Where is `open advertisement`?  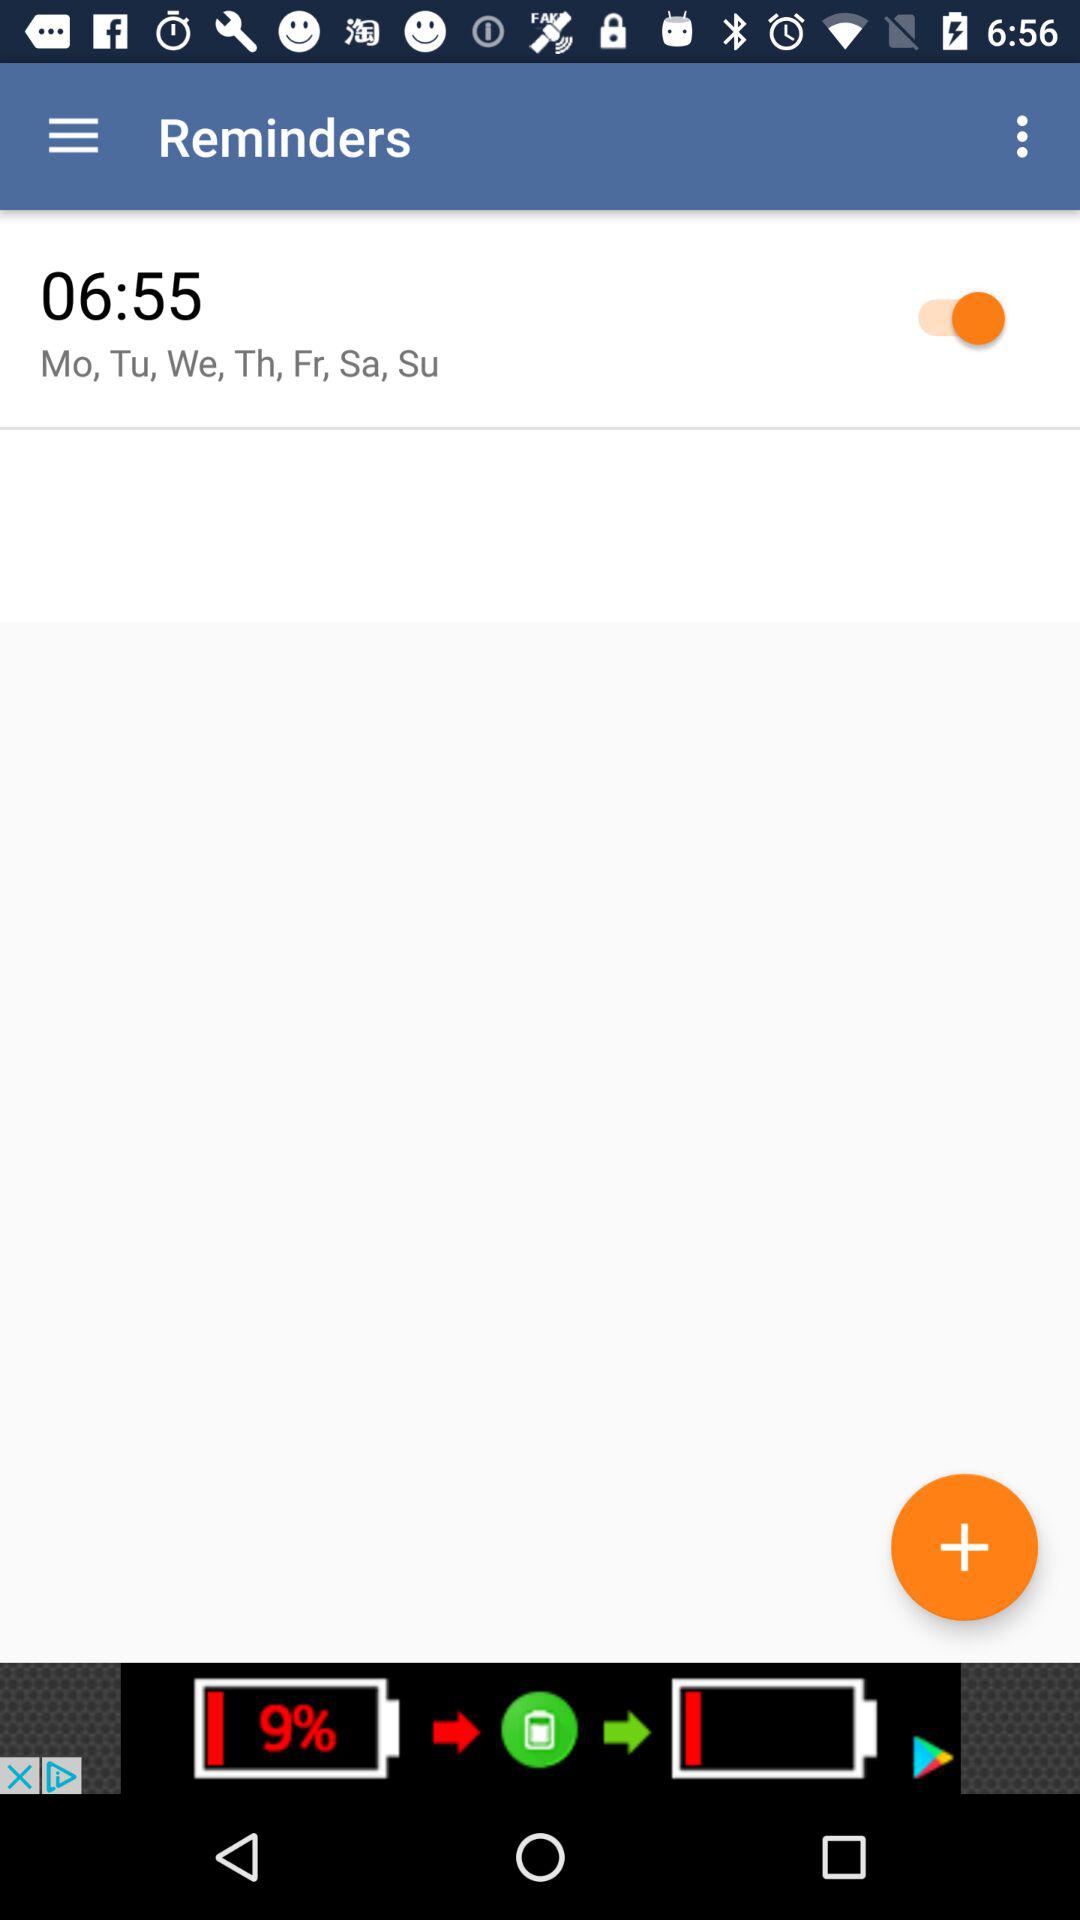 open advertisement is located at coordinates (540, 1728).